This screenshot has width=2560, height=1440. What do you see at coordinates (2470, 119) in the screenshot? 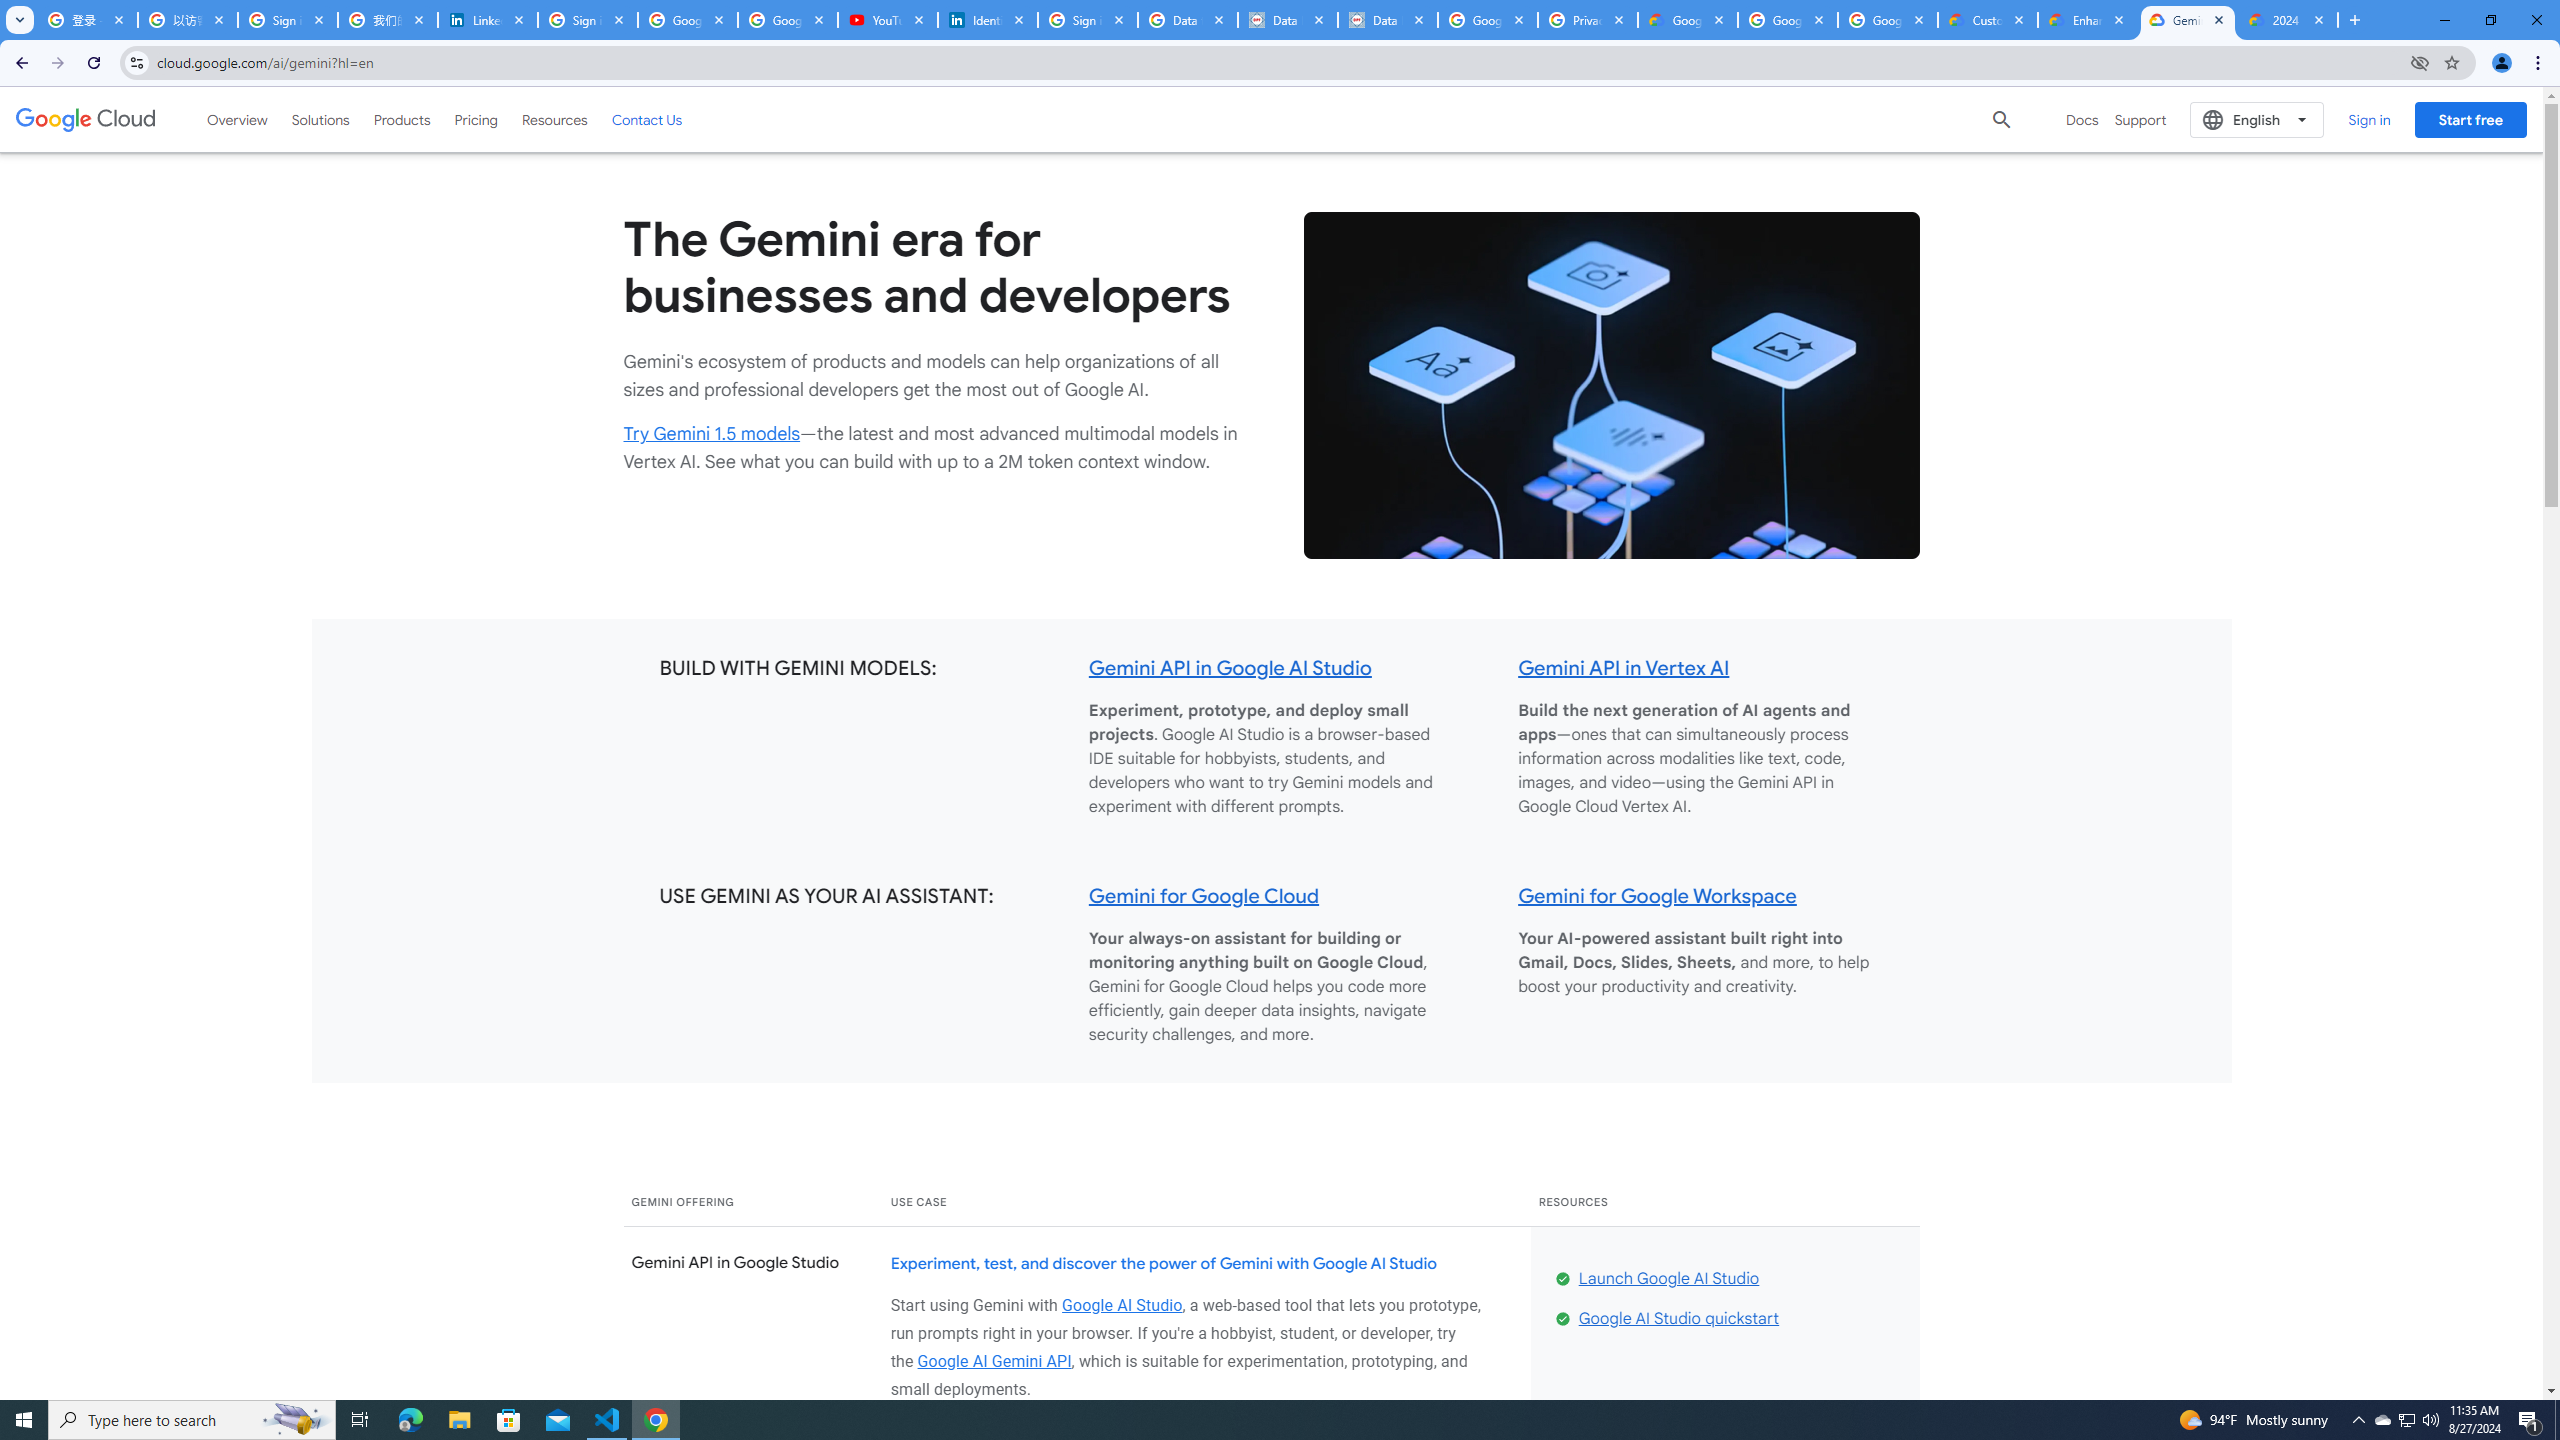
I see `Start free` at bounding box center [2470, 119].